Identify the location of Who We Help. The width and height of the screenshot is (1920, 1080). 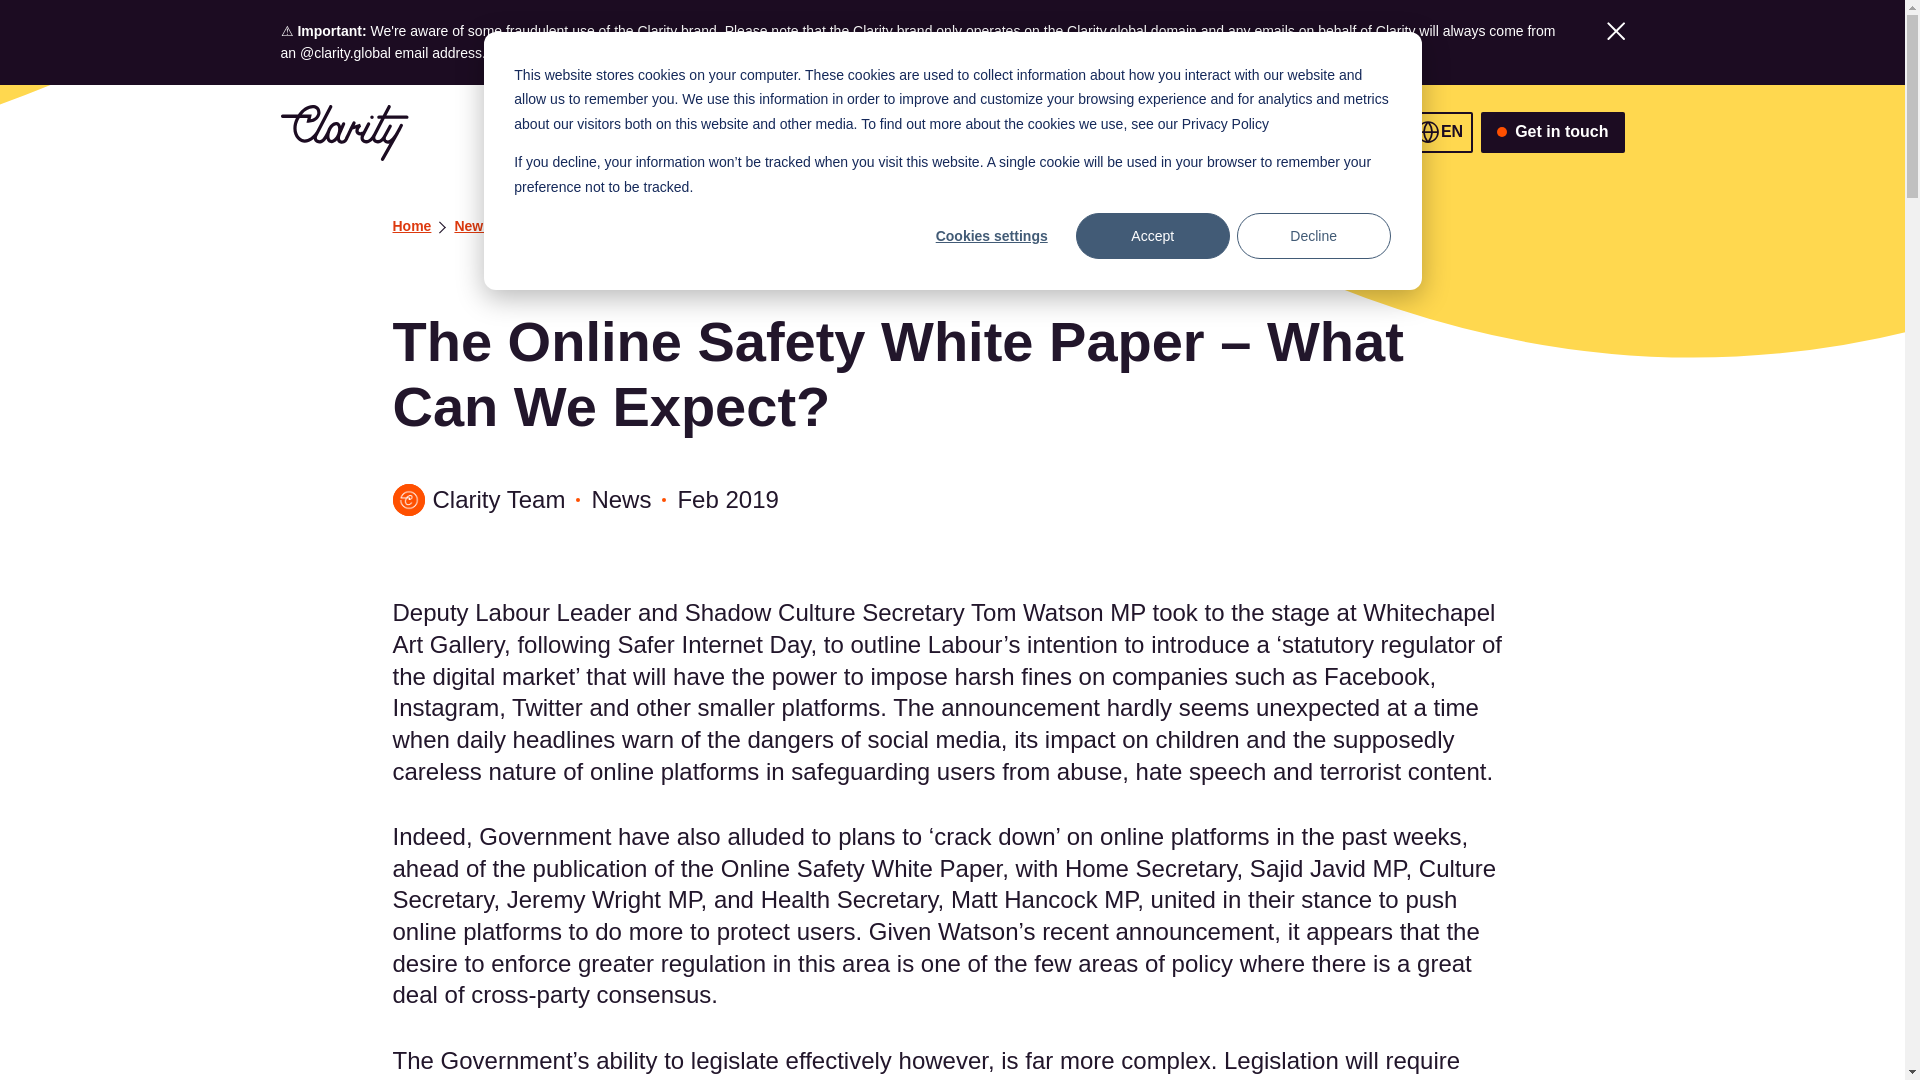
(984, 133).